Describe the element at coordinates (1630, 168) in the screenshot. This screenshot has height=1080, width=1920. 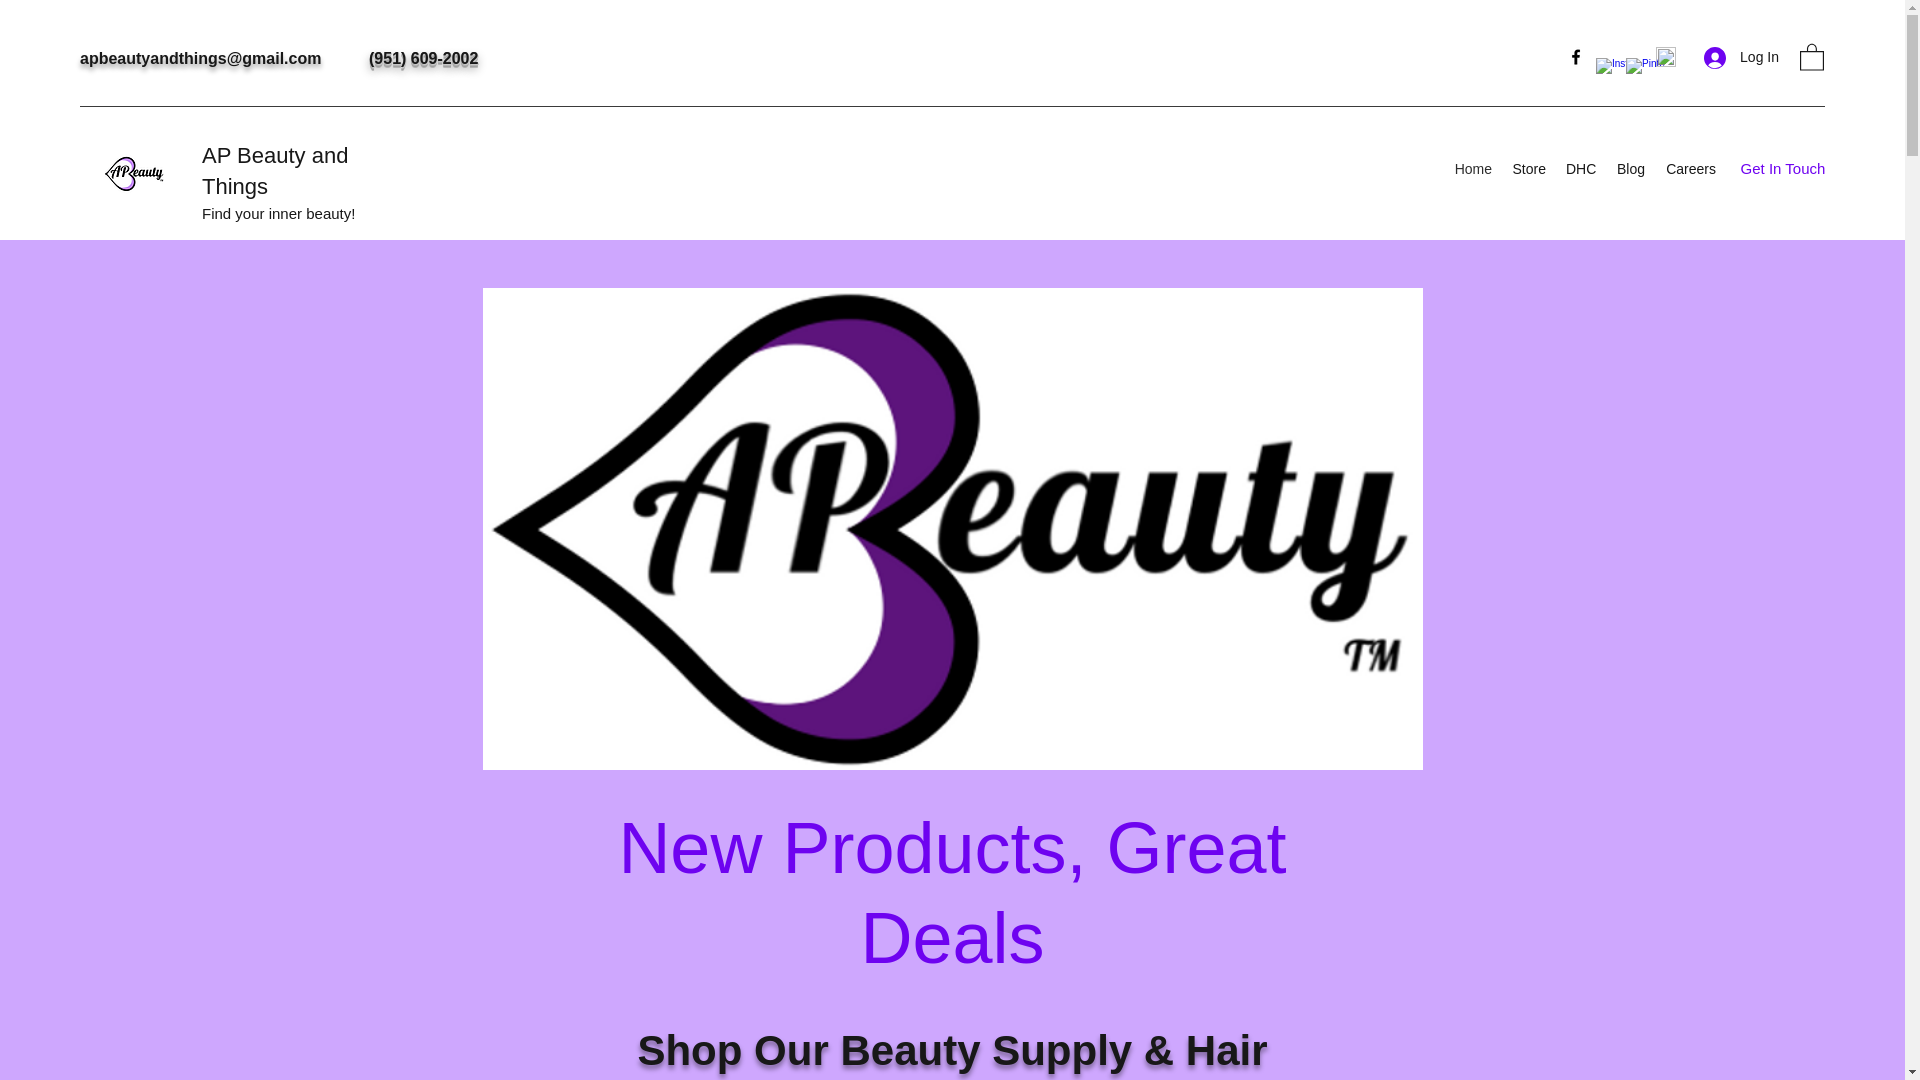
I see `Blog` at that location.